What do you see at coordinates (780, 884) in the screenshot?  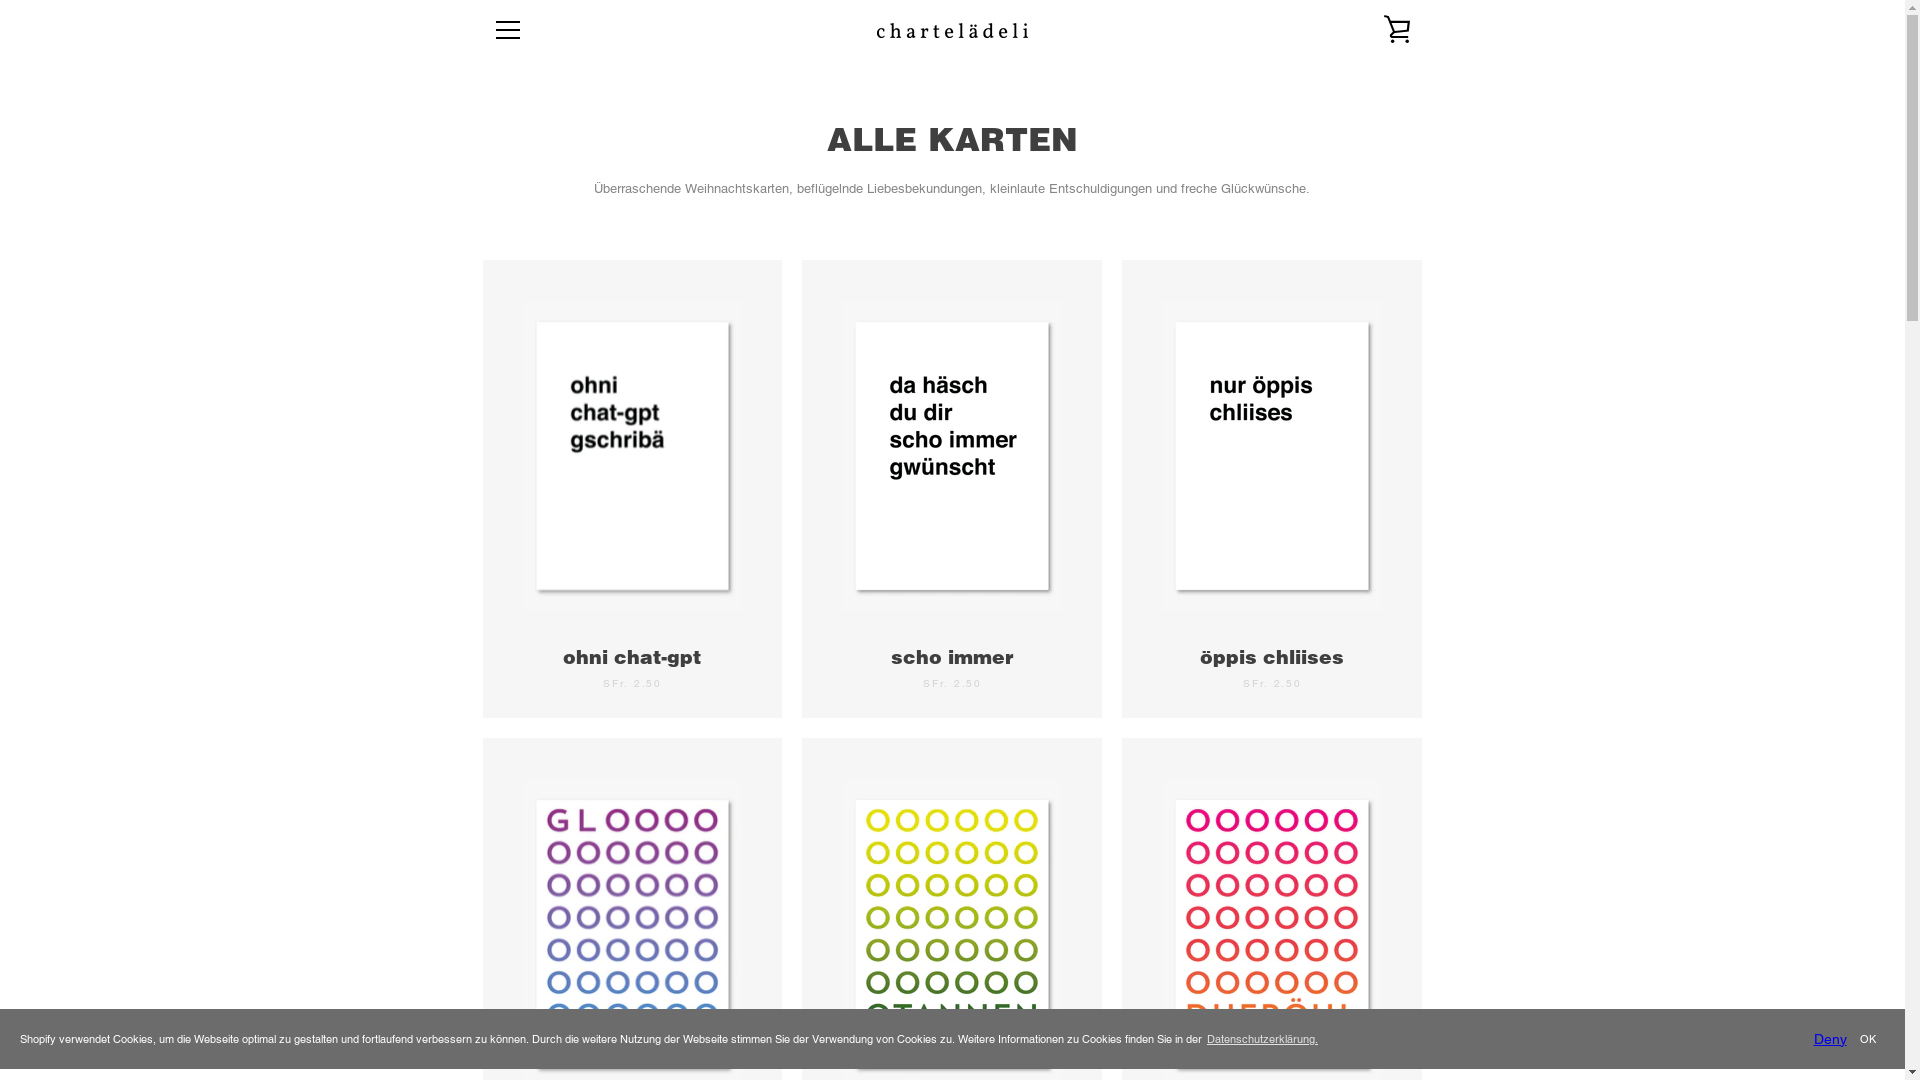 I see `DATENSCHUTZ` at bounding box center [780, 884].